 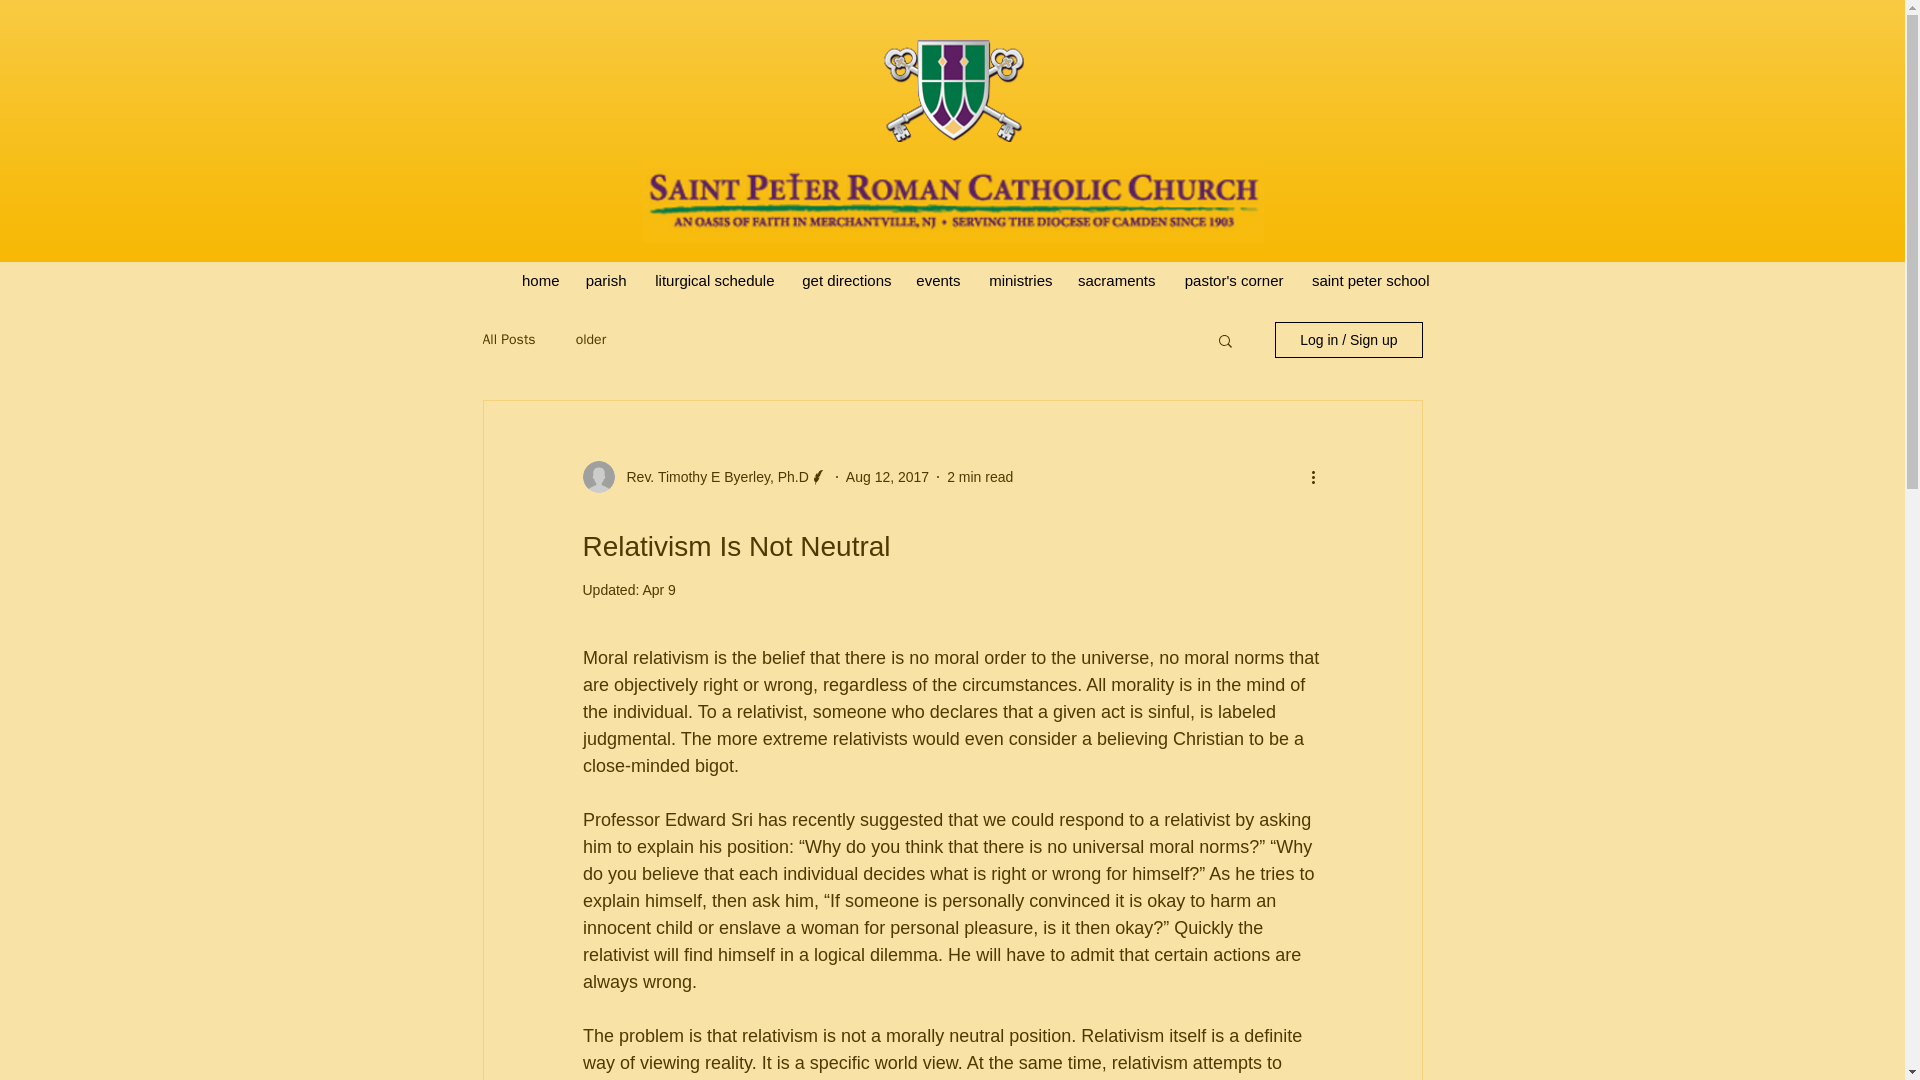 What do you see at coordinates (658, 590) in the screenshot?
I see `Apr 9` at bounding box center [658, 590].